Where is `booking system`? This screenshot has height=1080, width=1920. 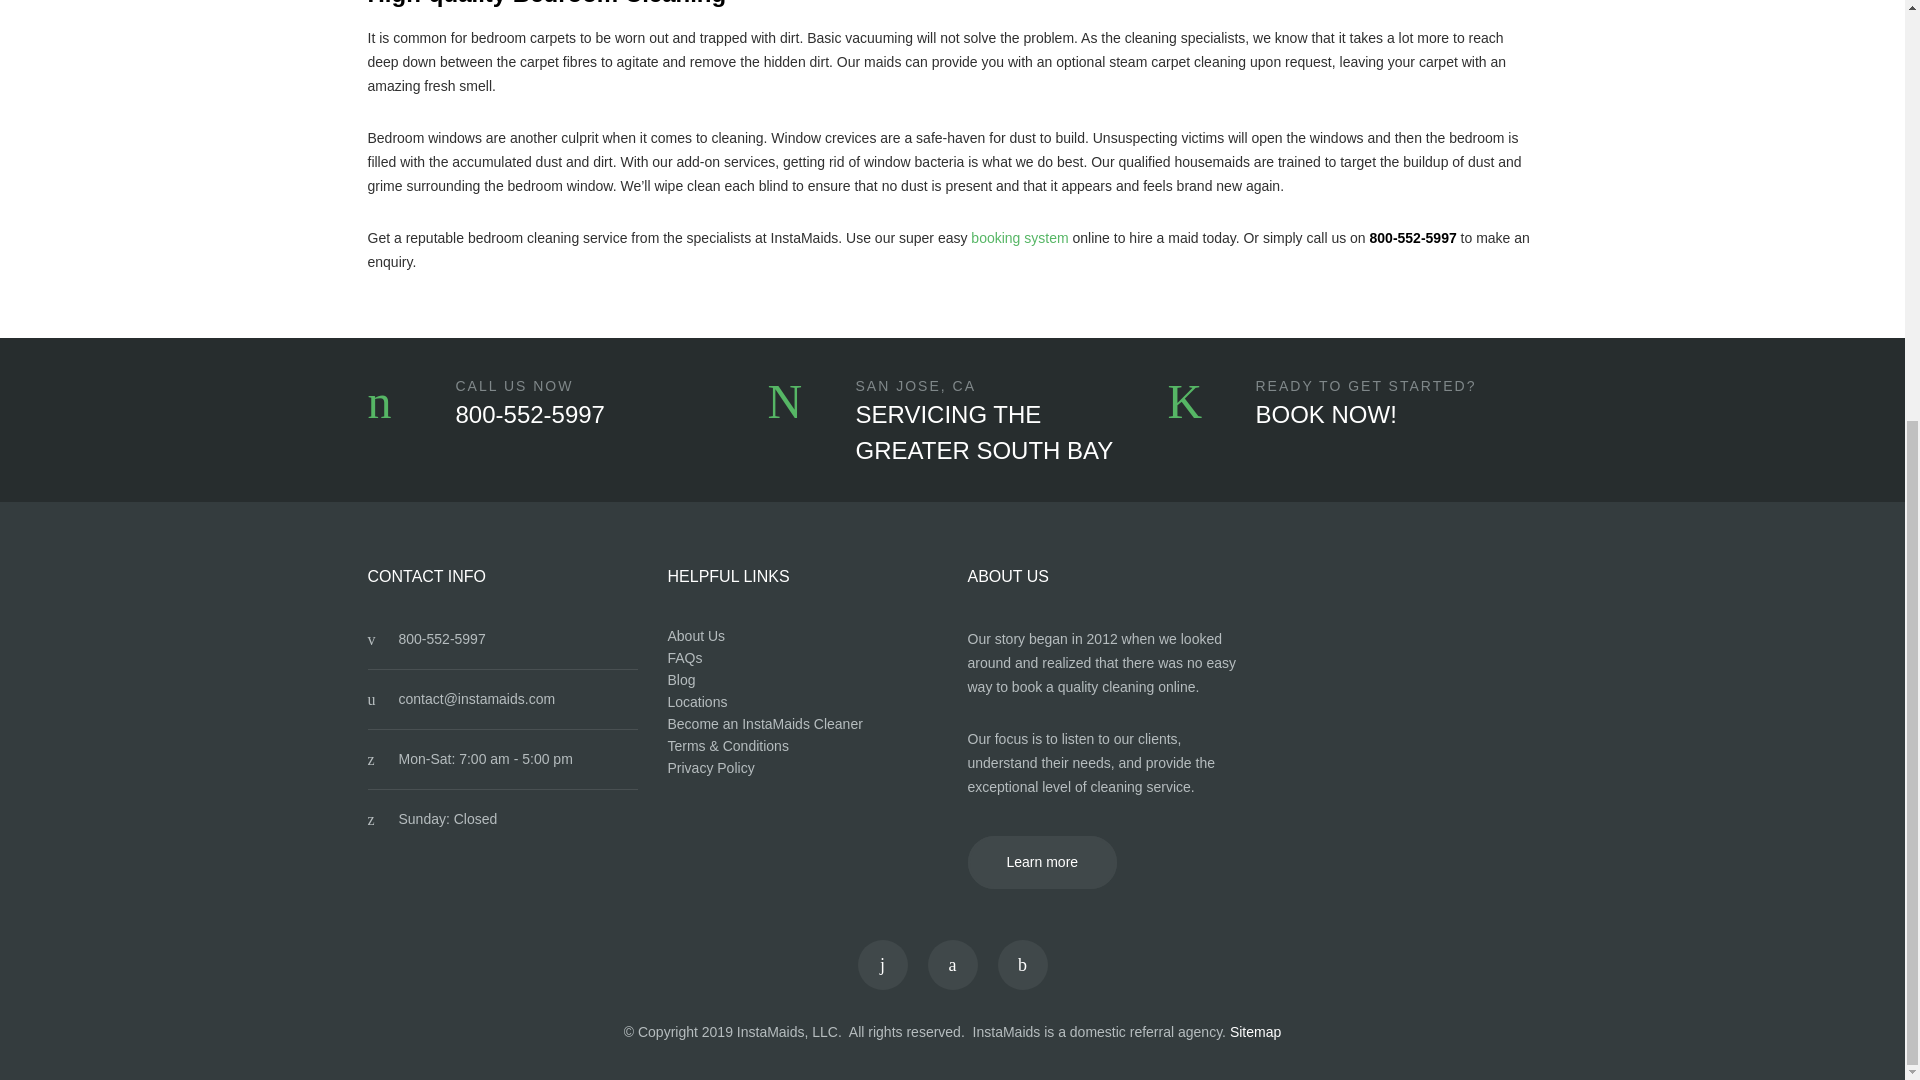 booking system is located at coordinates (1019, 238).